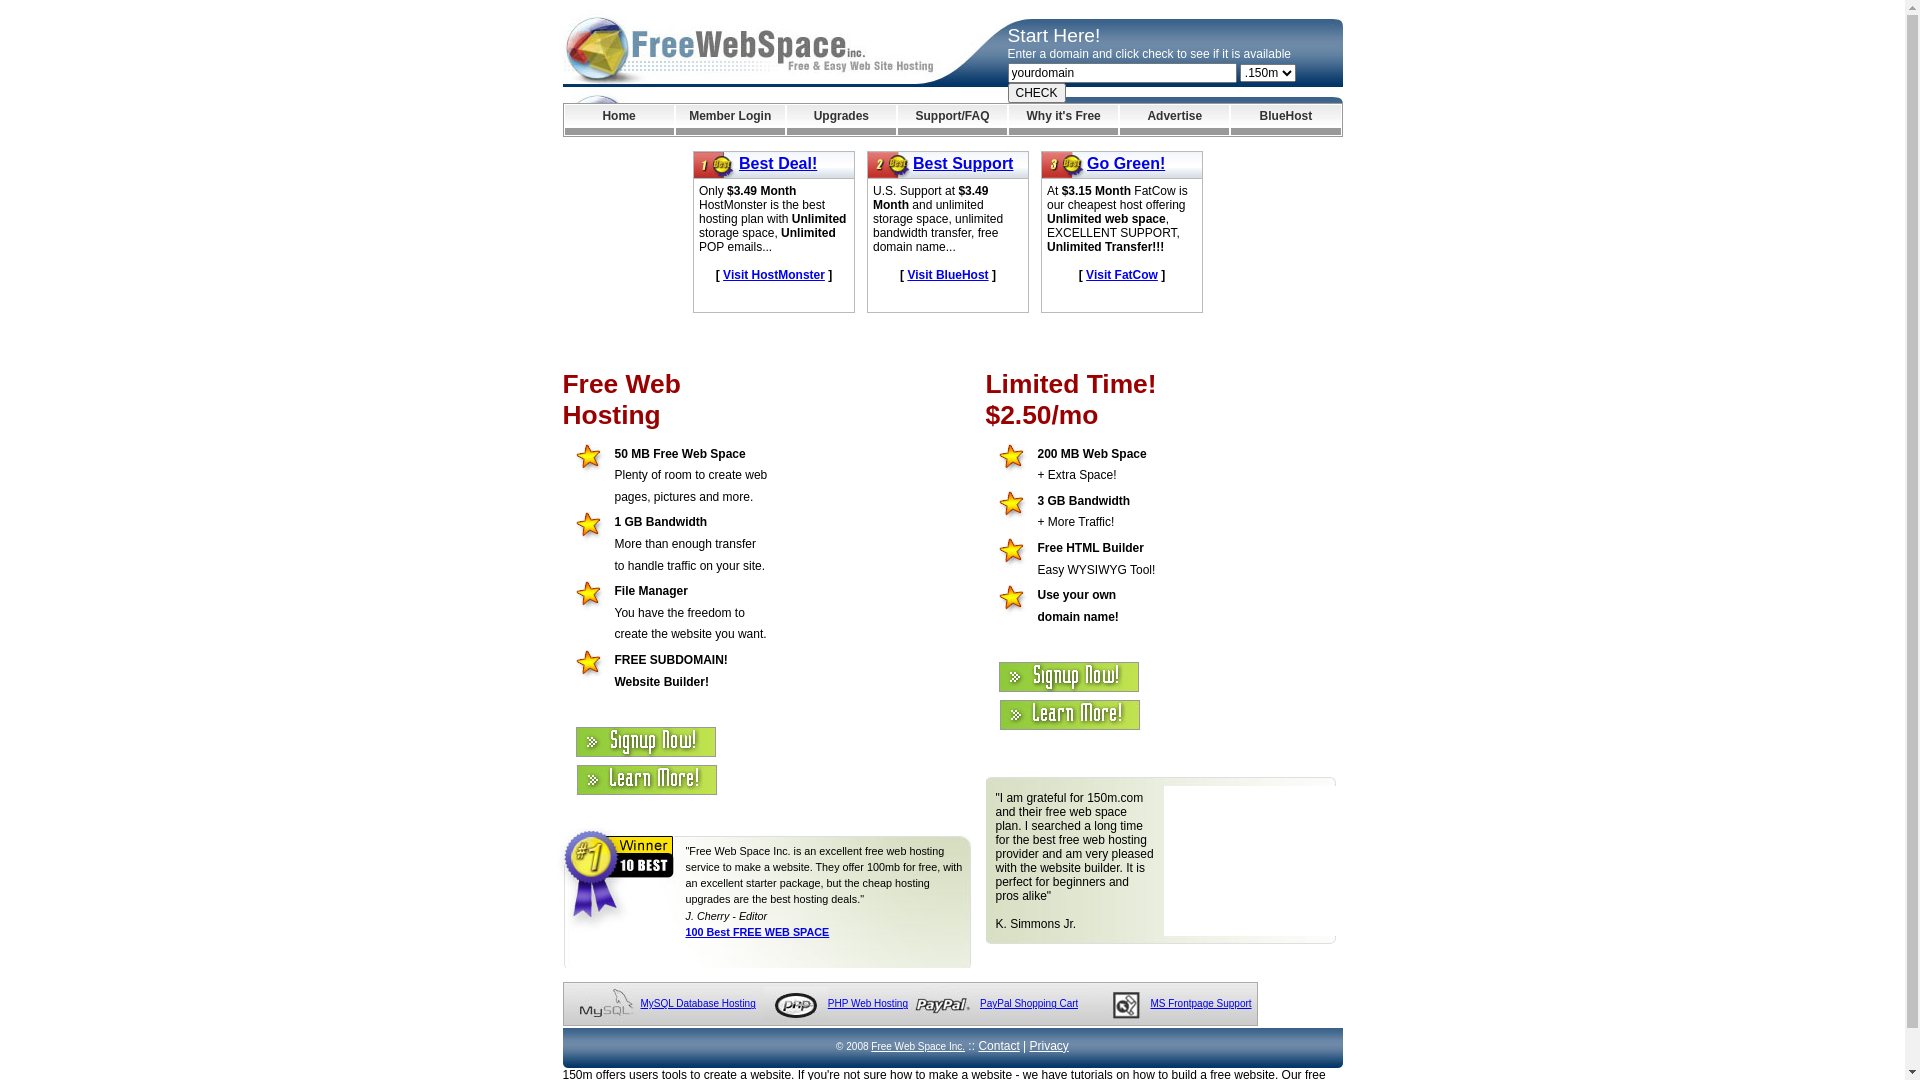 The height and width of the screenshot is (1080, 1920). What do you see at coordinates (1286, 120) in the screenshot?
I see `BlueHost` at bounding box center [1286, 120].